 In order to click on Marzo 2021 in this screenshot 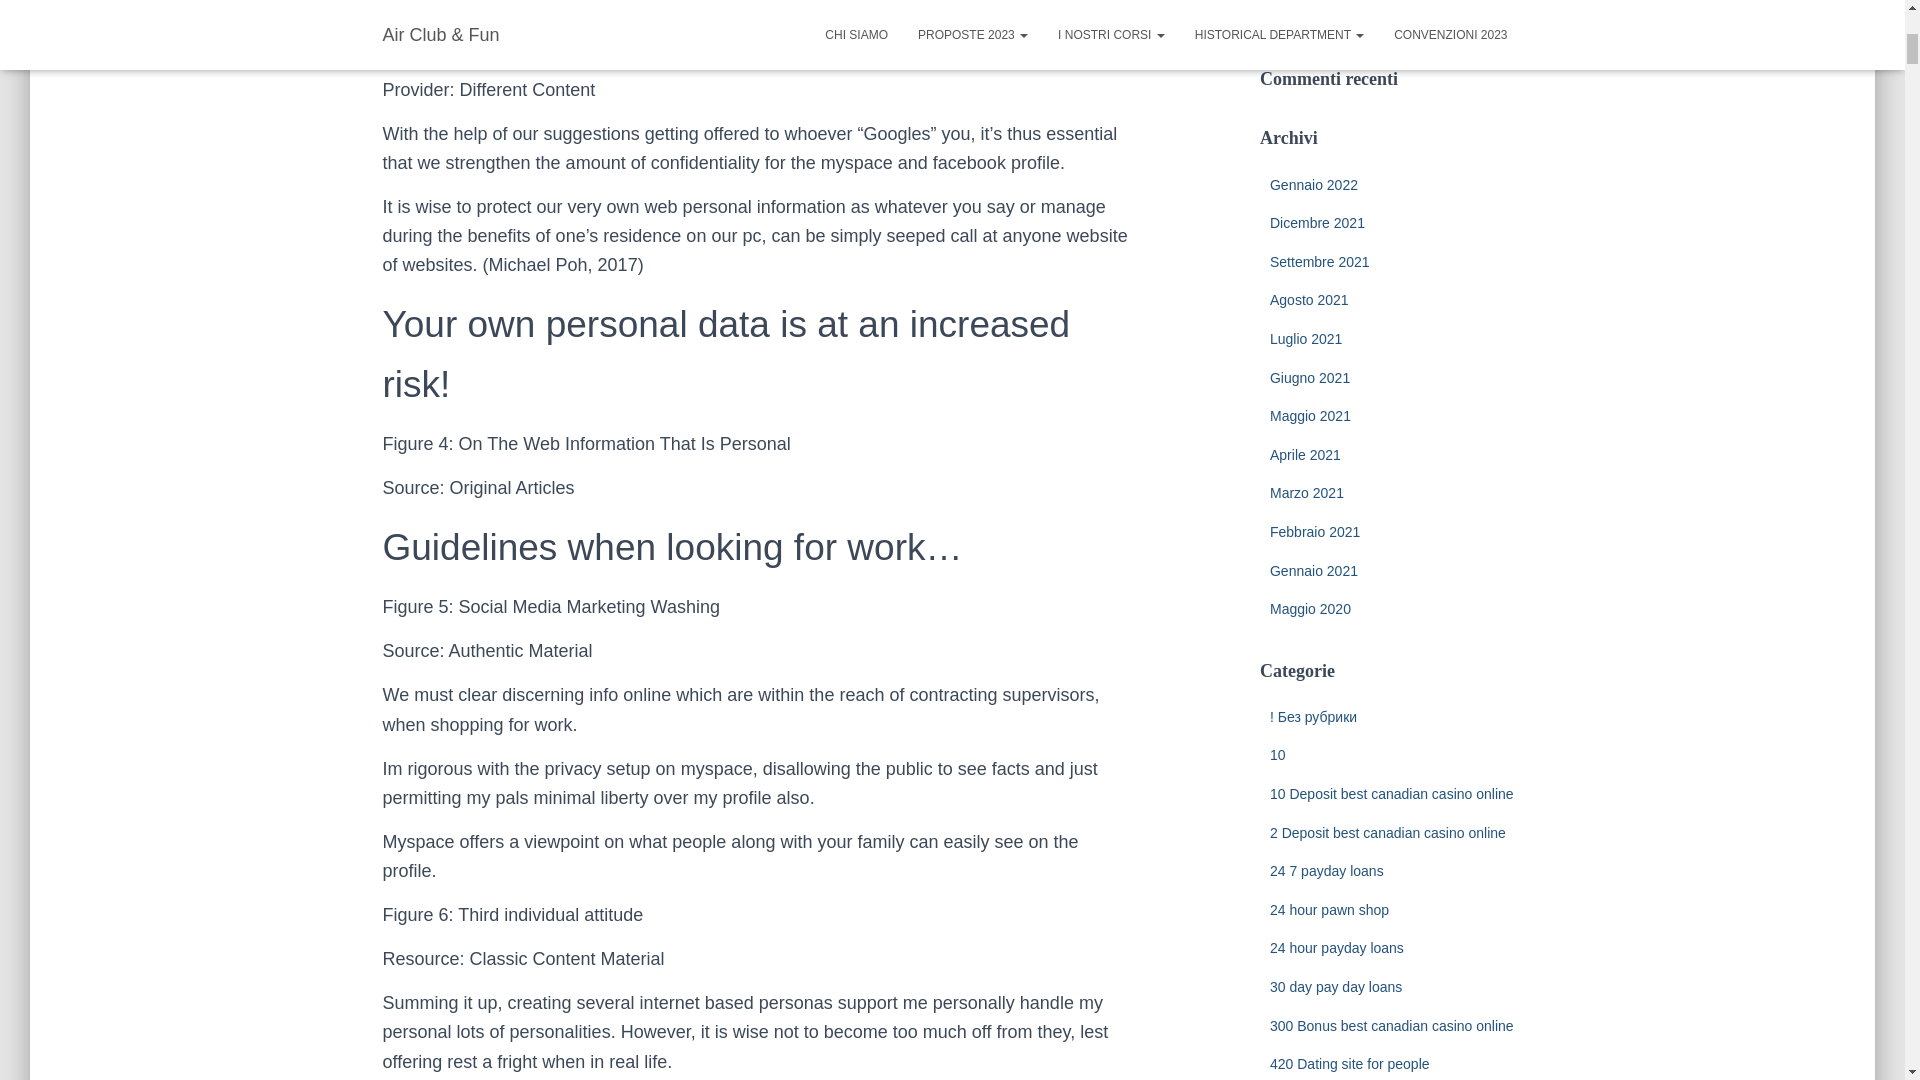, I will do `click(1306, 492)`.